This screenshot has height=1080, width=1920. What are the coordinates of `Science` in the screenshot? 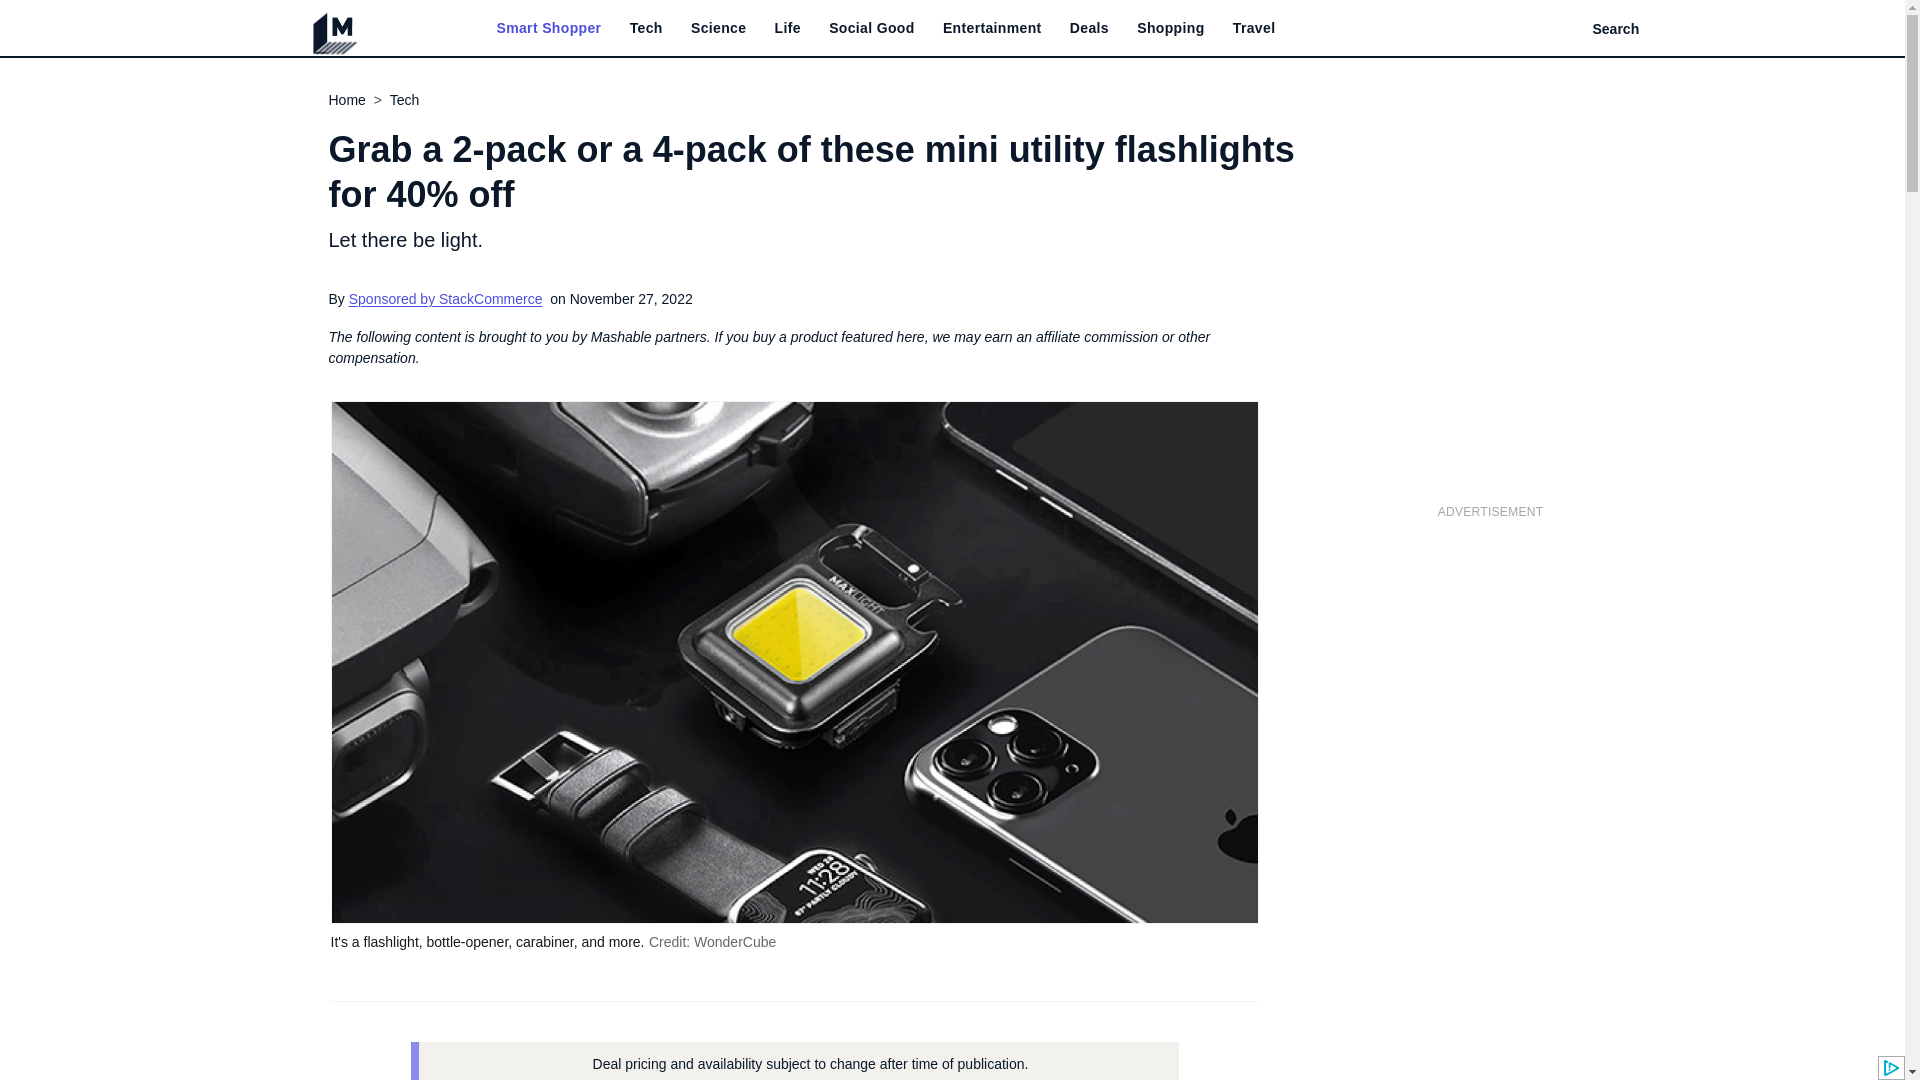 It's located at (718, 28).